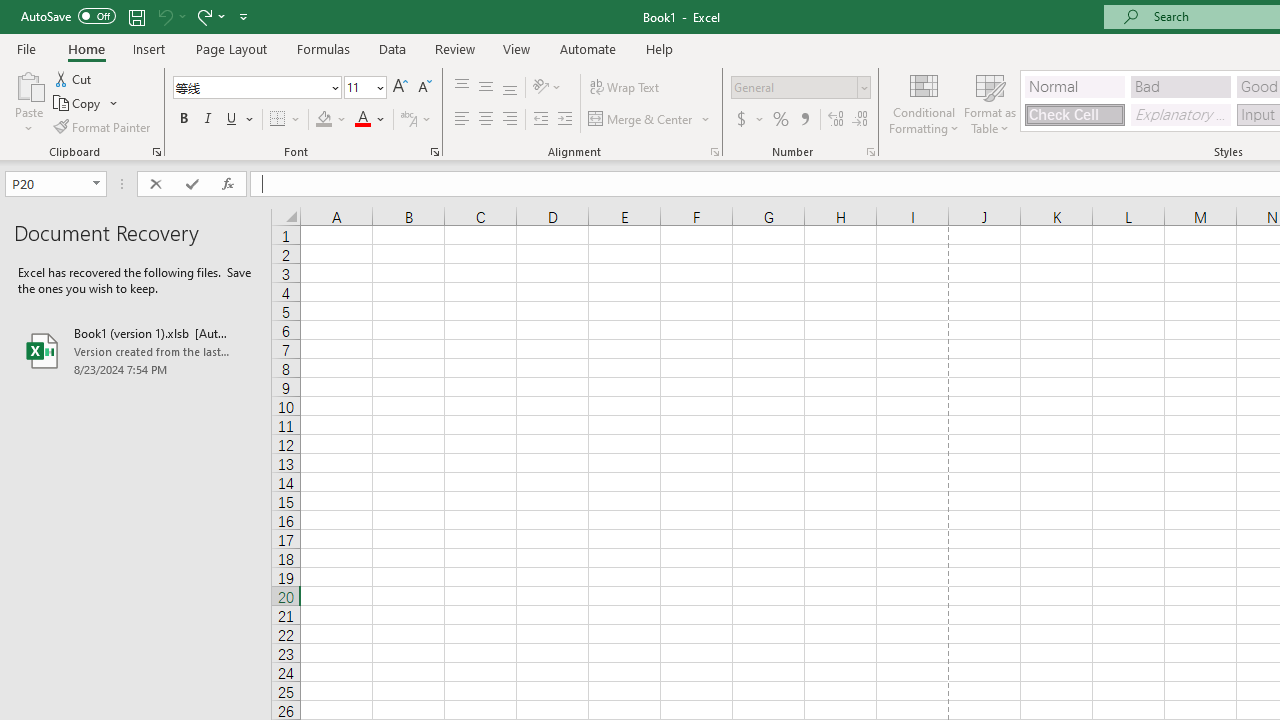 Image resolution: width=1280 pixels, height=720 pixels. What do you see at coordinates (416, 120) in the screenshot?
I see `Show Phonetic Field` at bounding box center [416, 120].